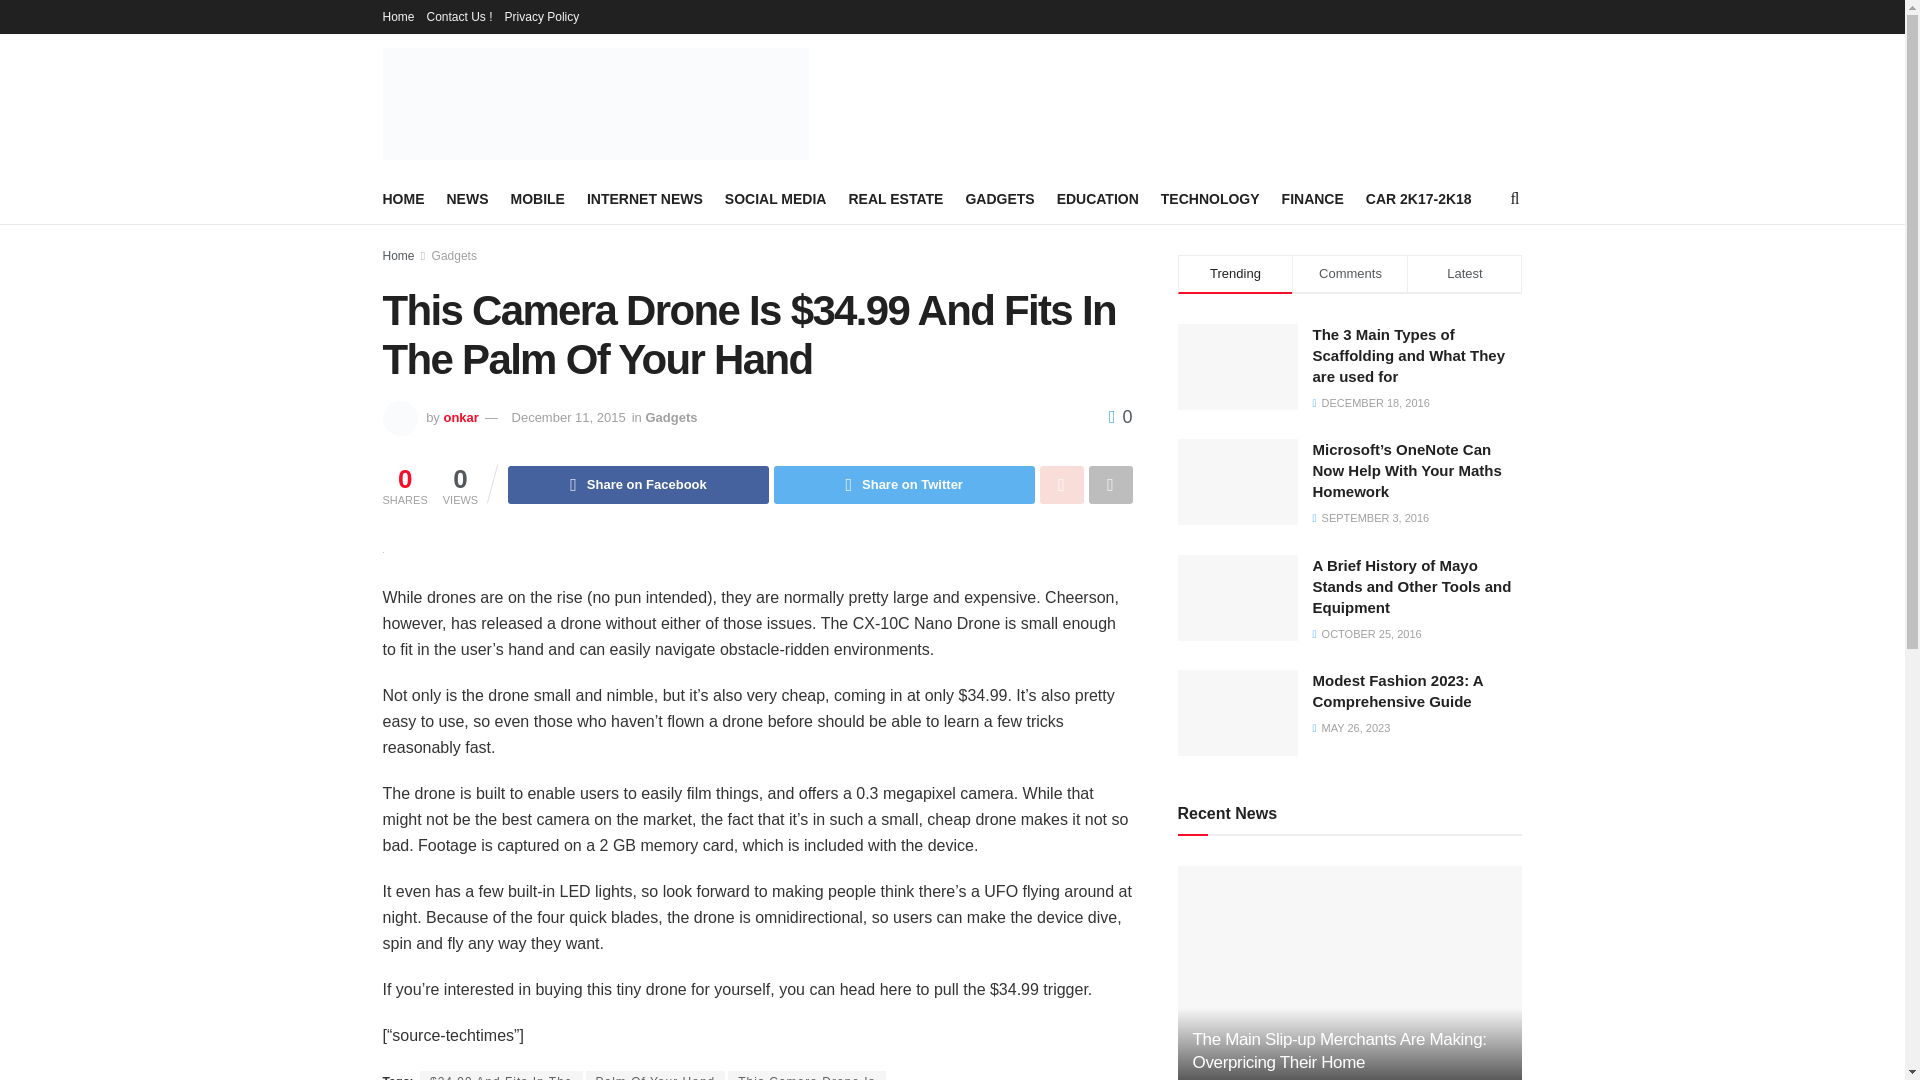 Image resolution: width=1920 pixels, height=1080 pixels. What do you see at coordinates (1210, 198) in the screenshot?
I see `TECHNOLOGY` at bounding box center [1210, 198].